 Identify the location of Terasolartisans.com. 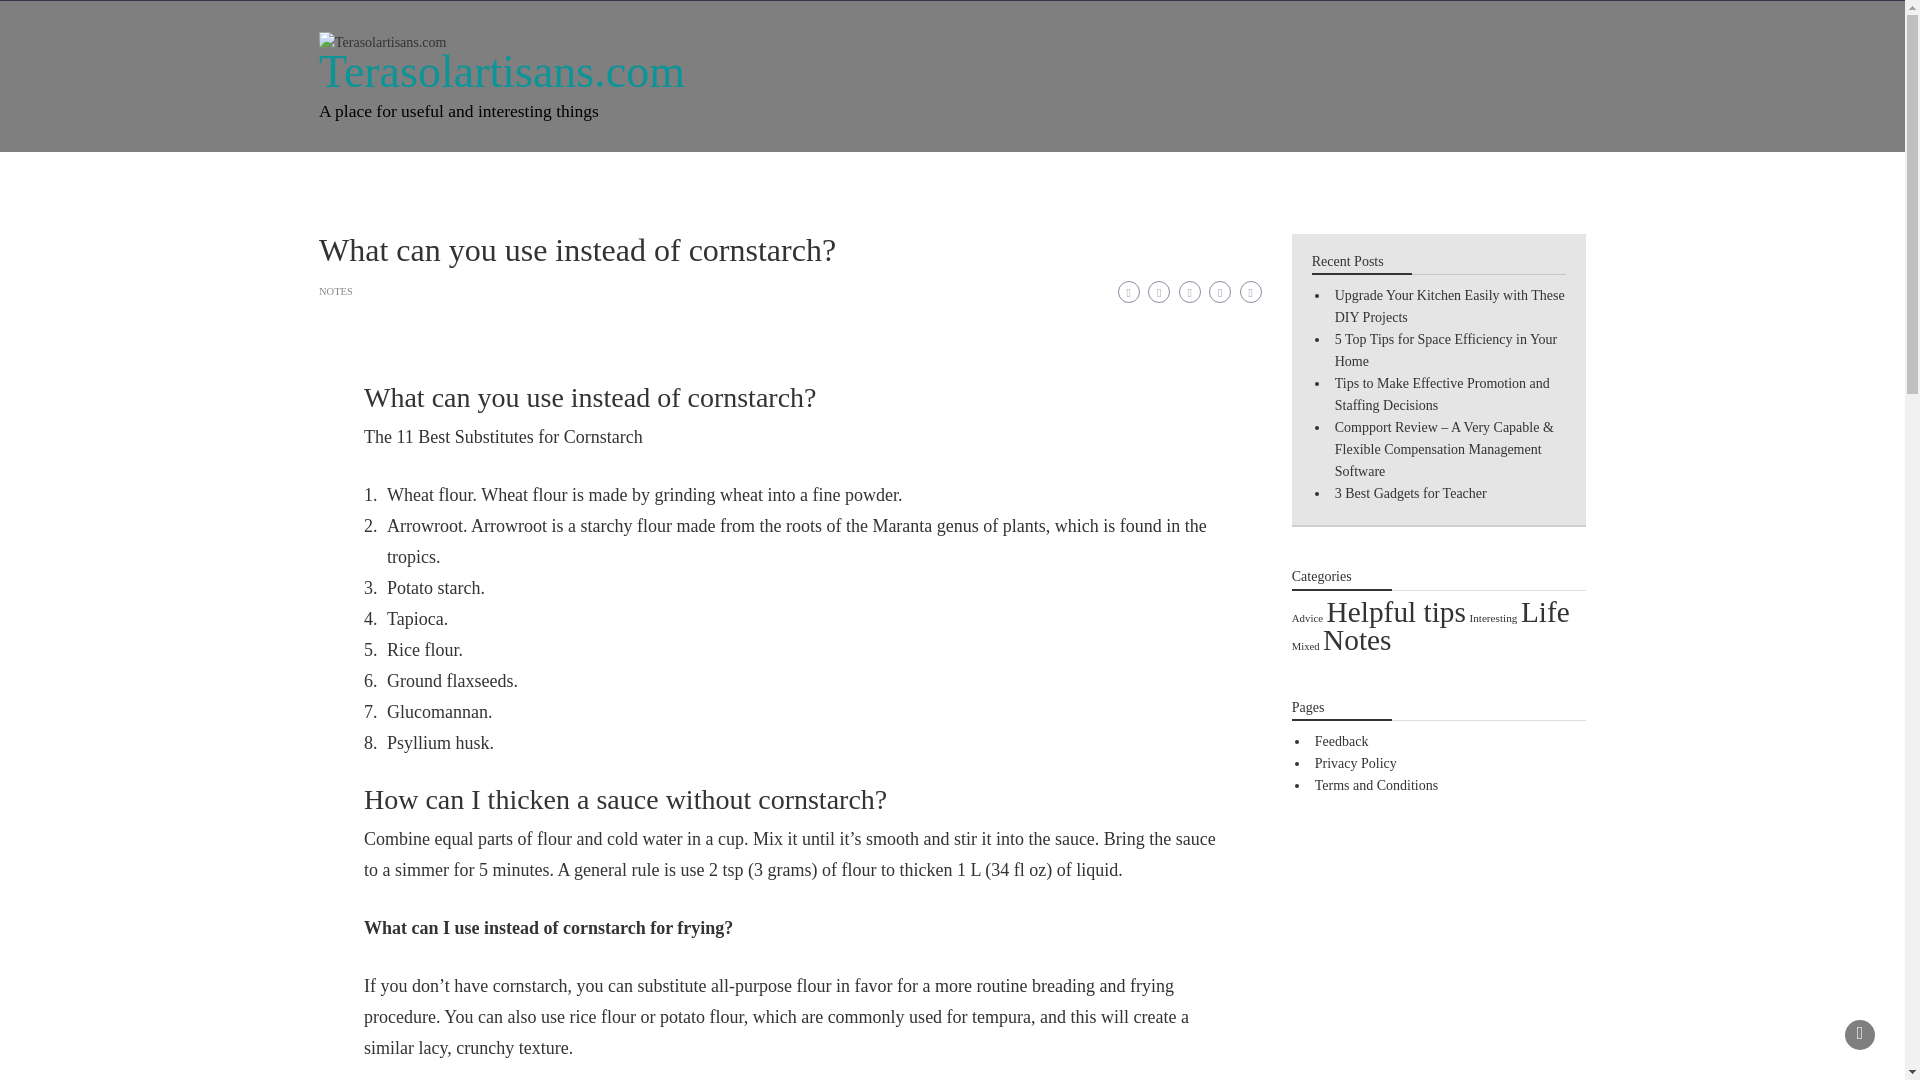
(502, 72).